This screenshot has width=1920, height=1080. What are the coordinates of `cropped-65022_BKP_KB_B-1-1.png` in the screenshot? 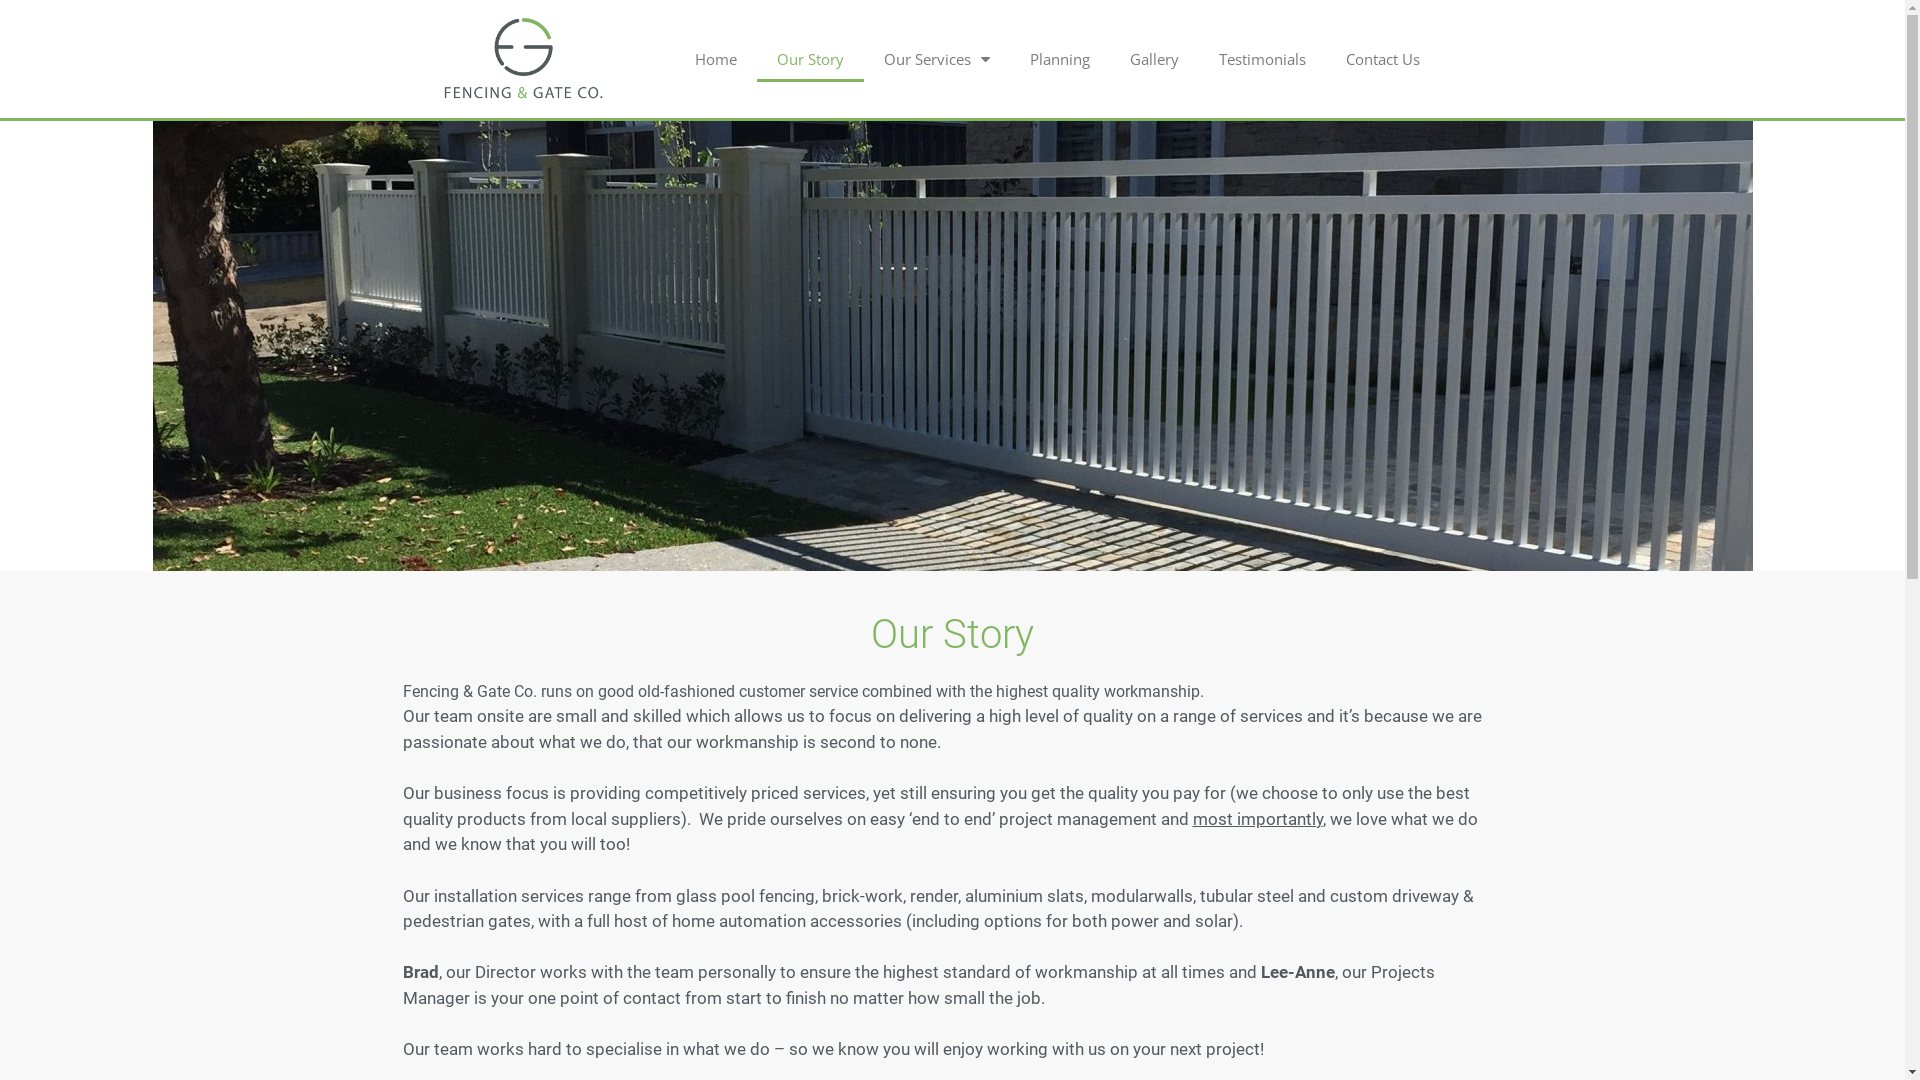 It's located at (524, 59).